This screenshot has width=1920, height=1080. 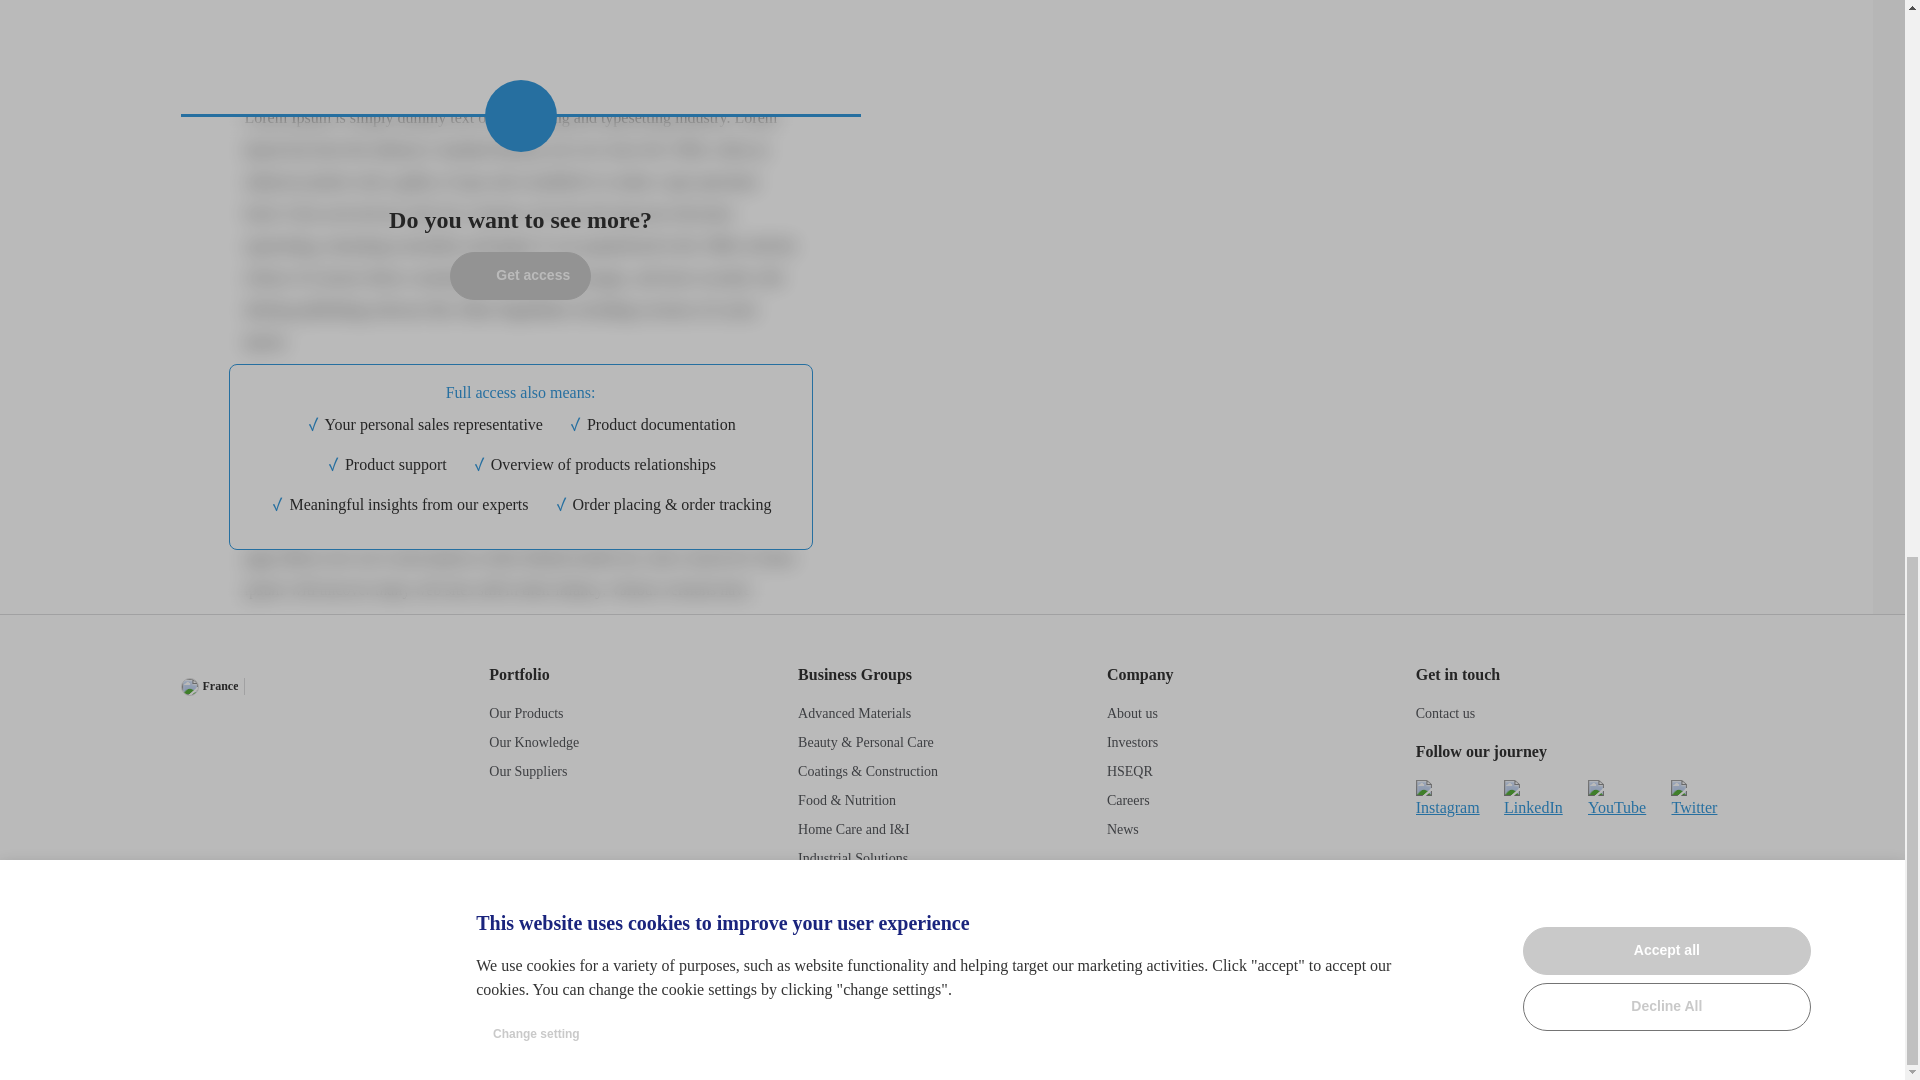 What do you see at coordinates (208, 686) in the screenshot?
I see `France` at bounding box center [208, 686].